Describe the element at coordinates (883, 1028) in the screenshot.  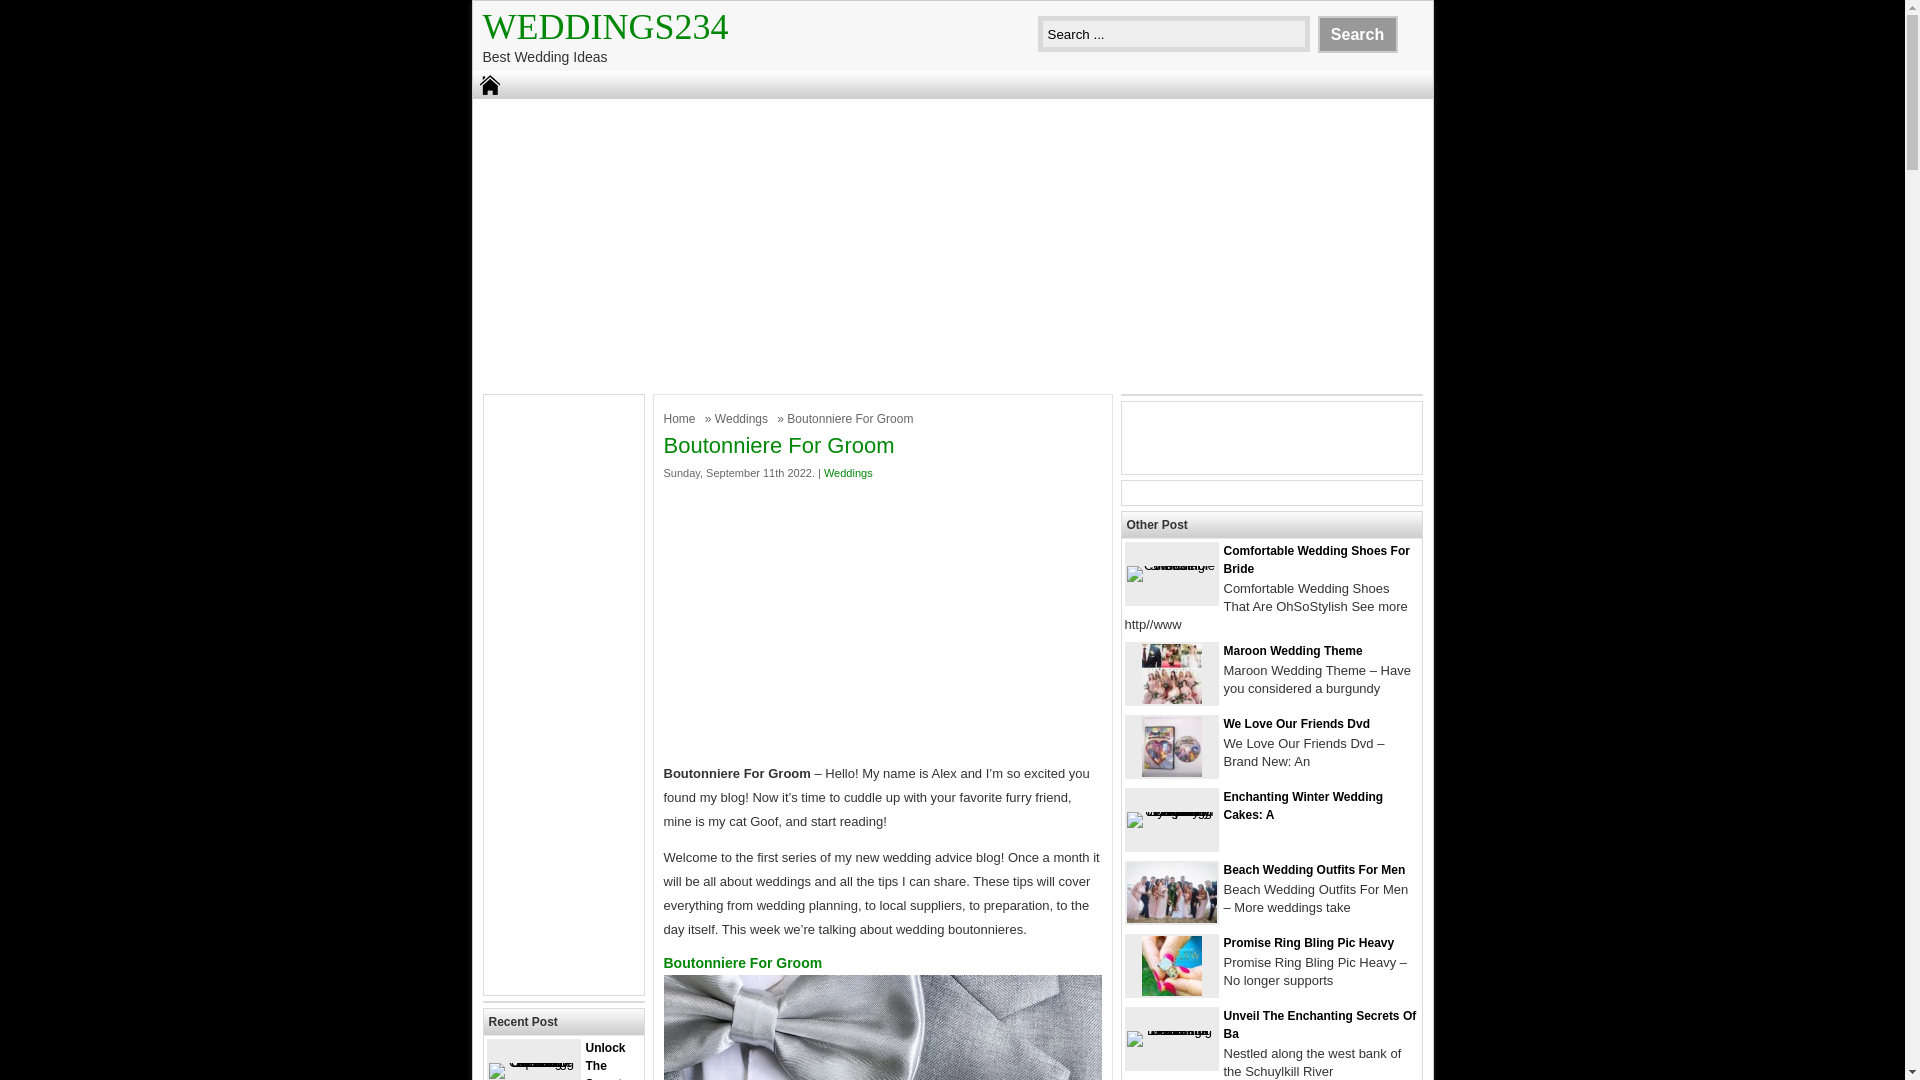
I see `Boutonniere For Groom` at that location.